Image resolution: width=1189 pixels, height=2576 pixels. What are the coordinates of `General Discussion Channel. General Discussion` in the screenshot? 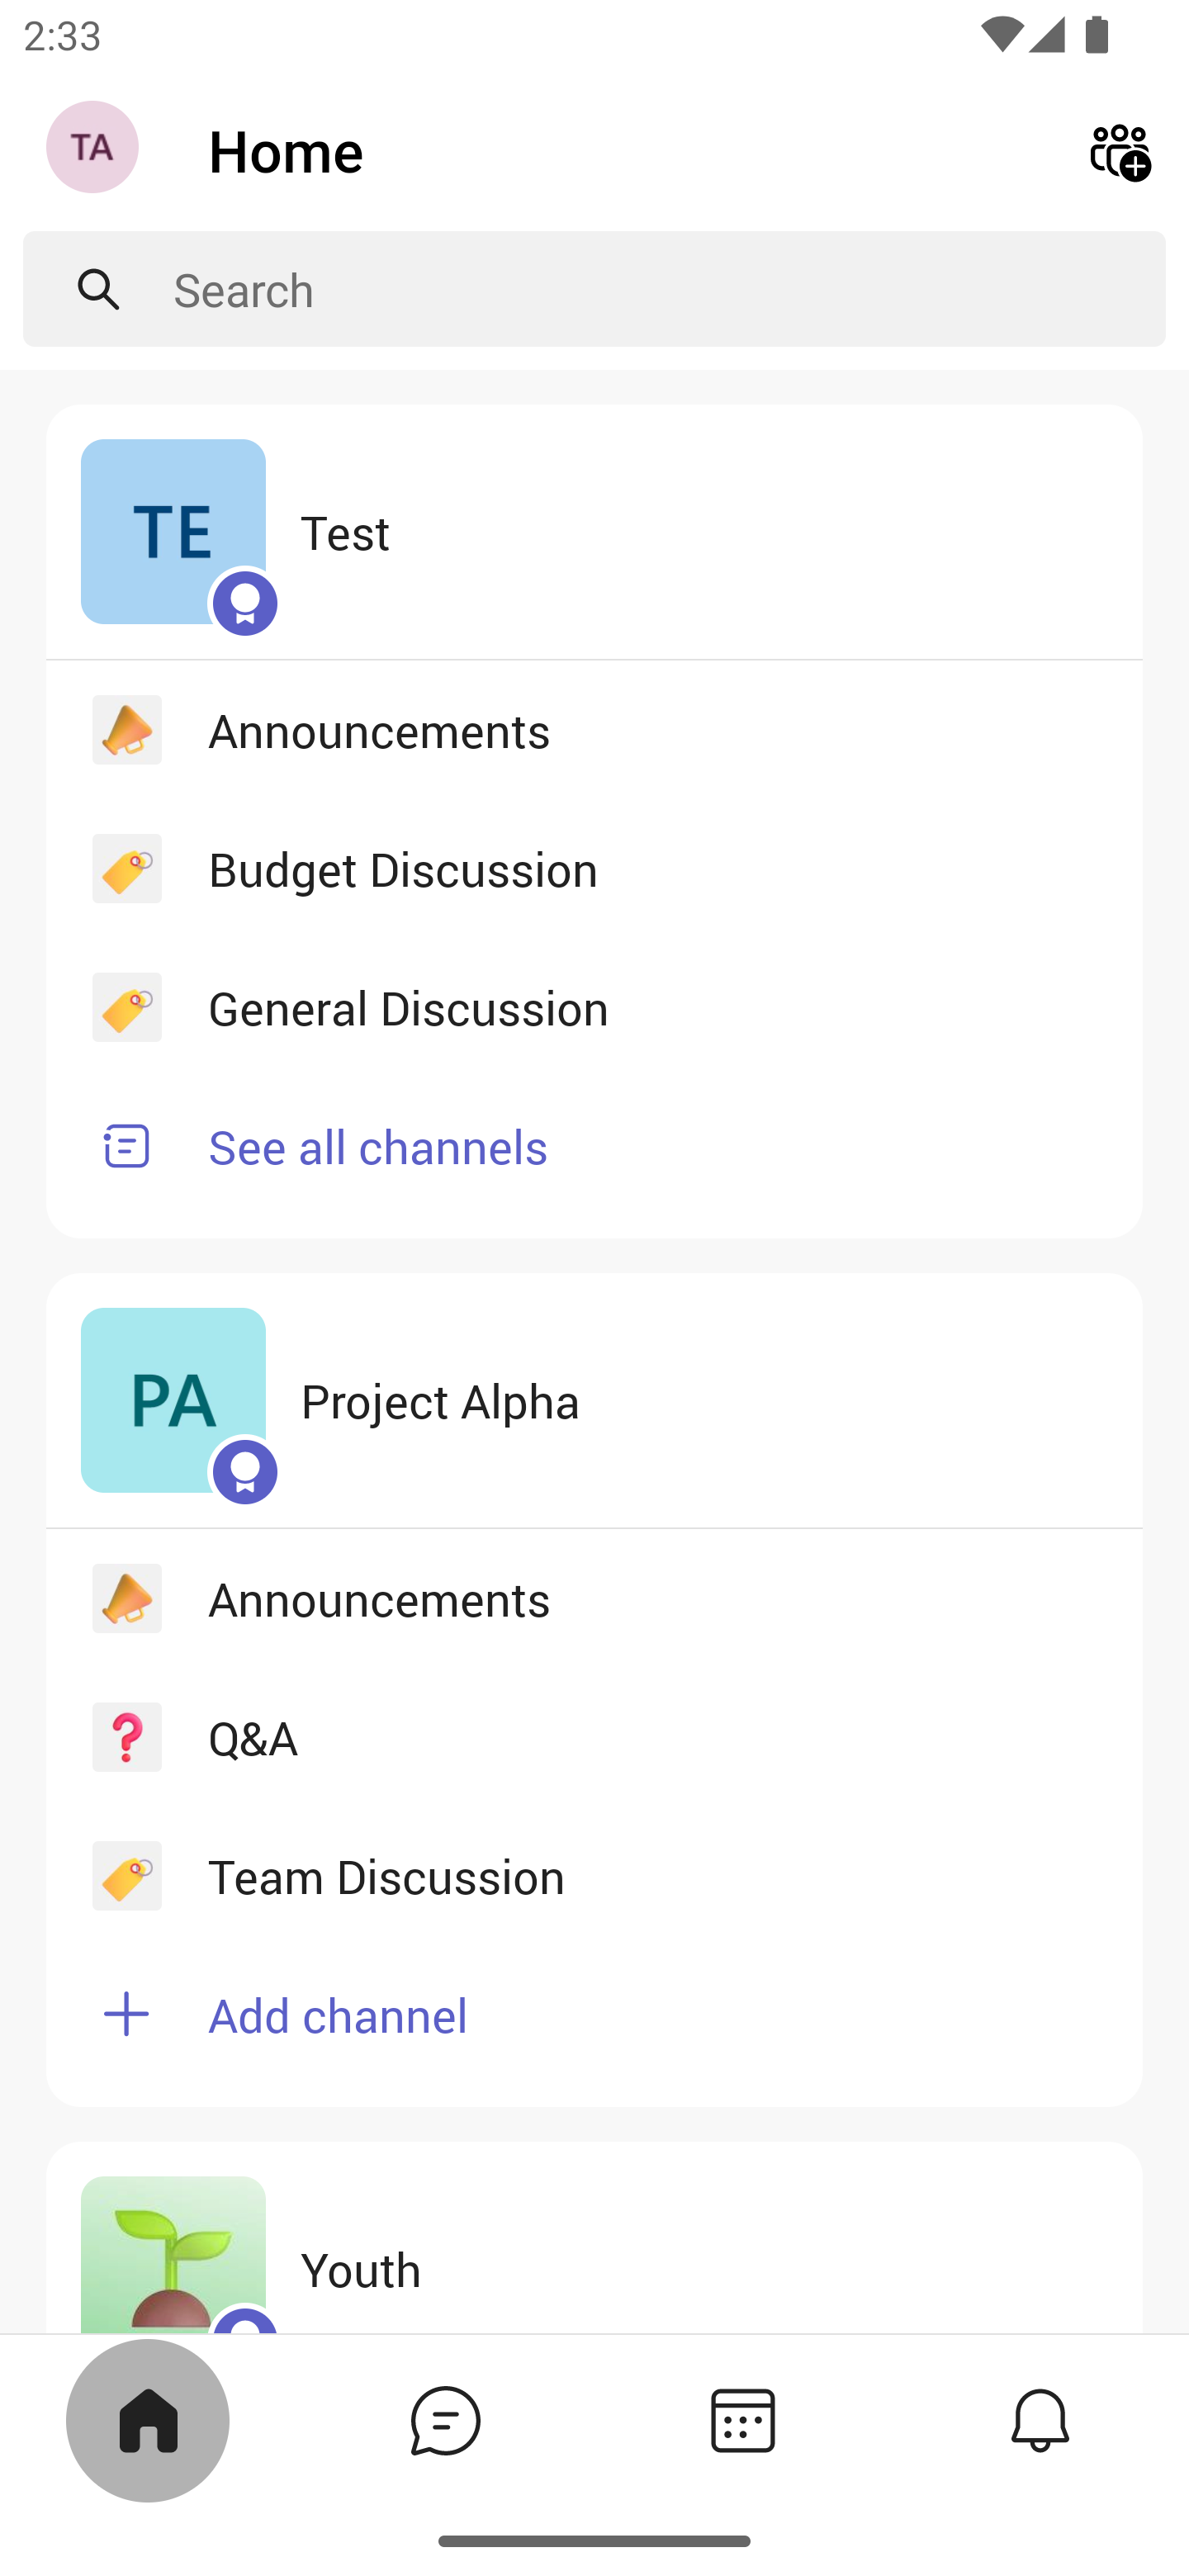 It's located at (594, 1007).